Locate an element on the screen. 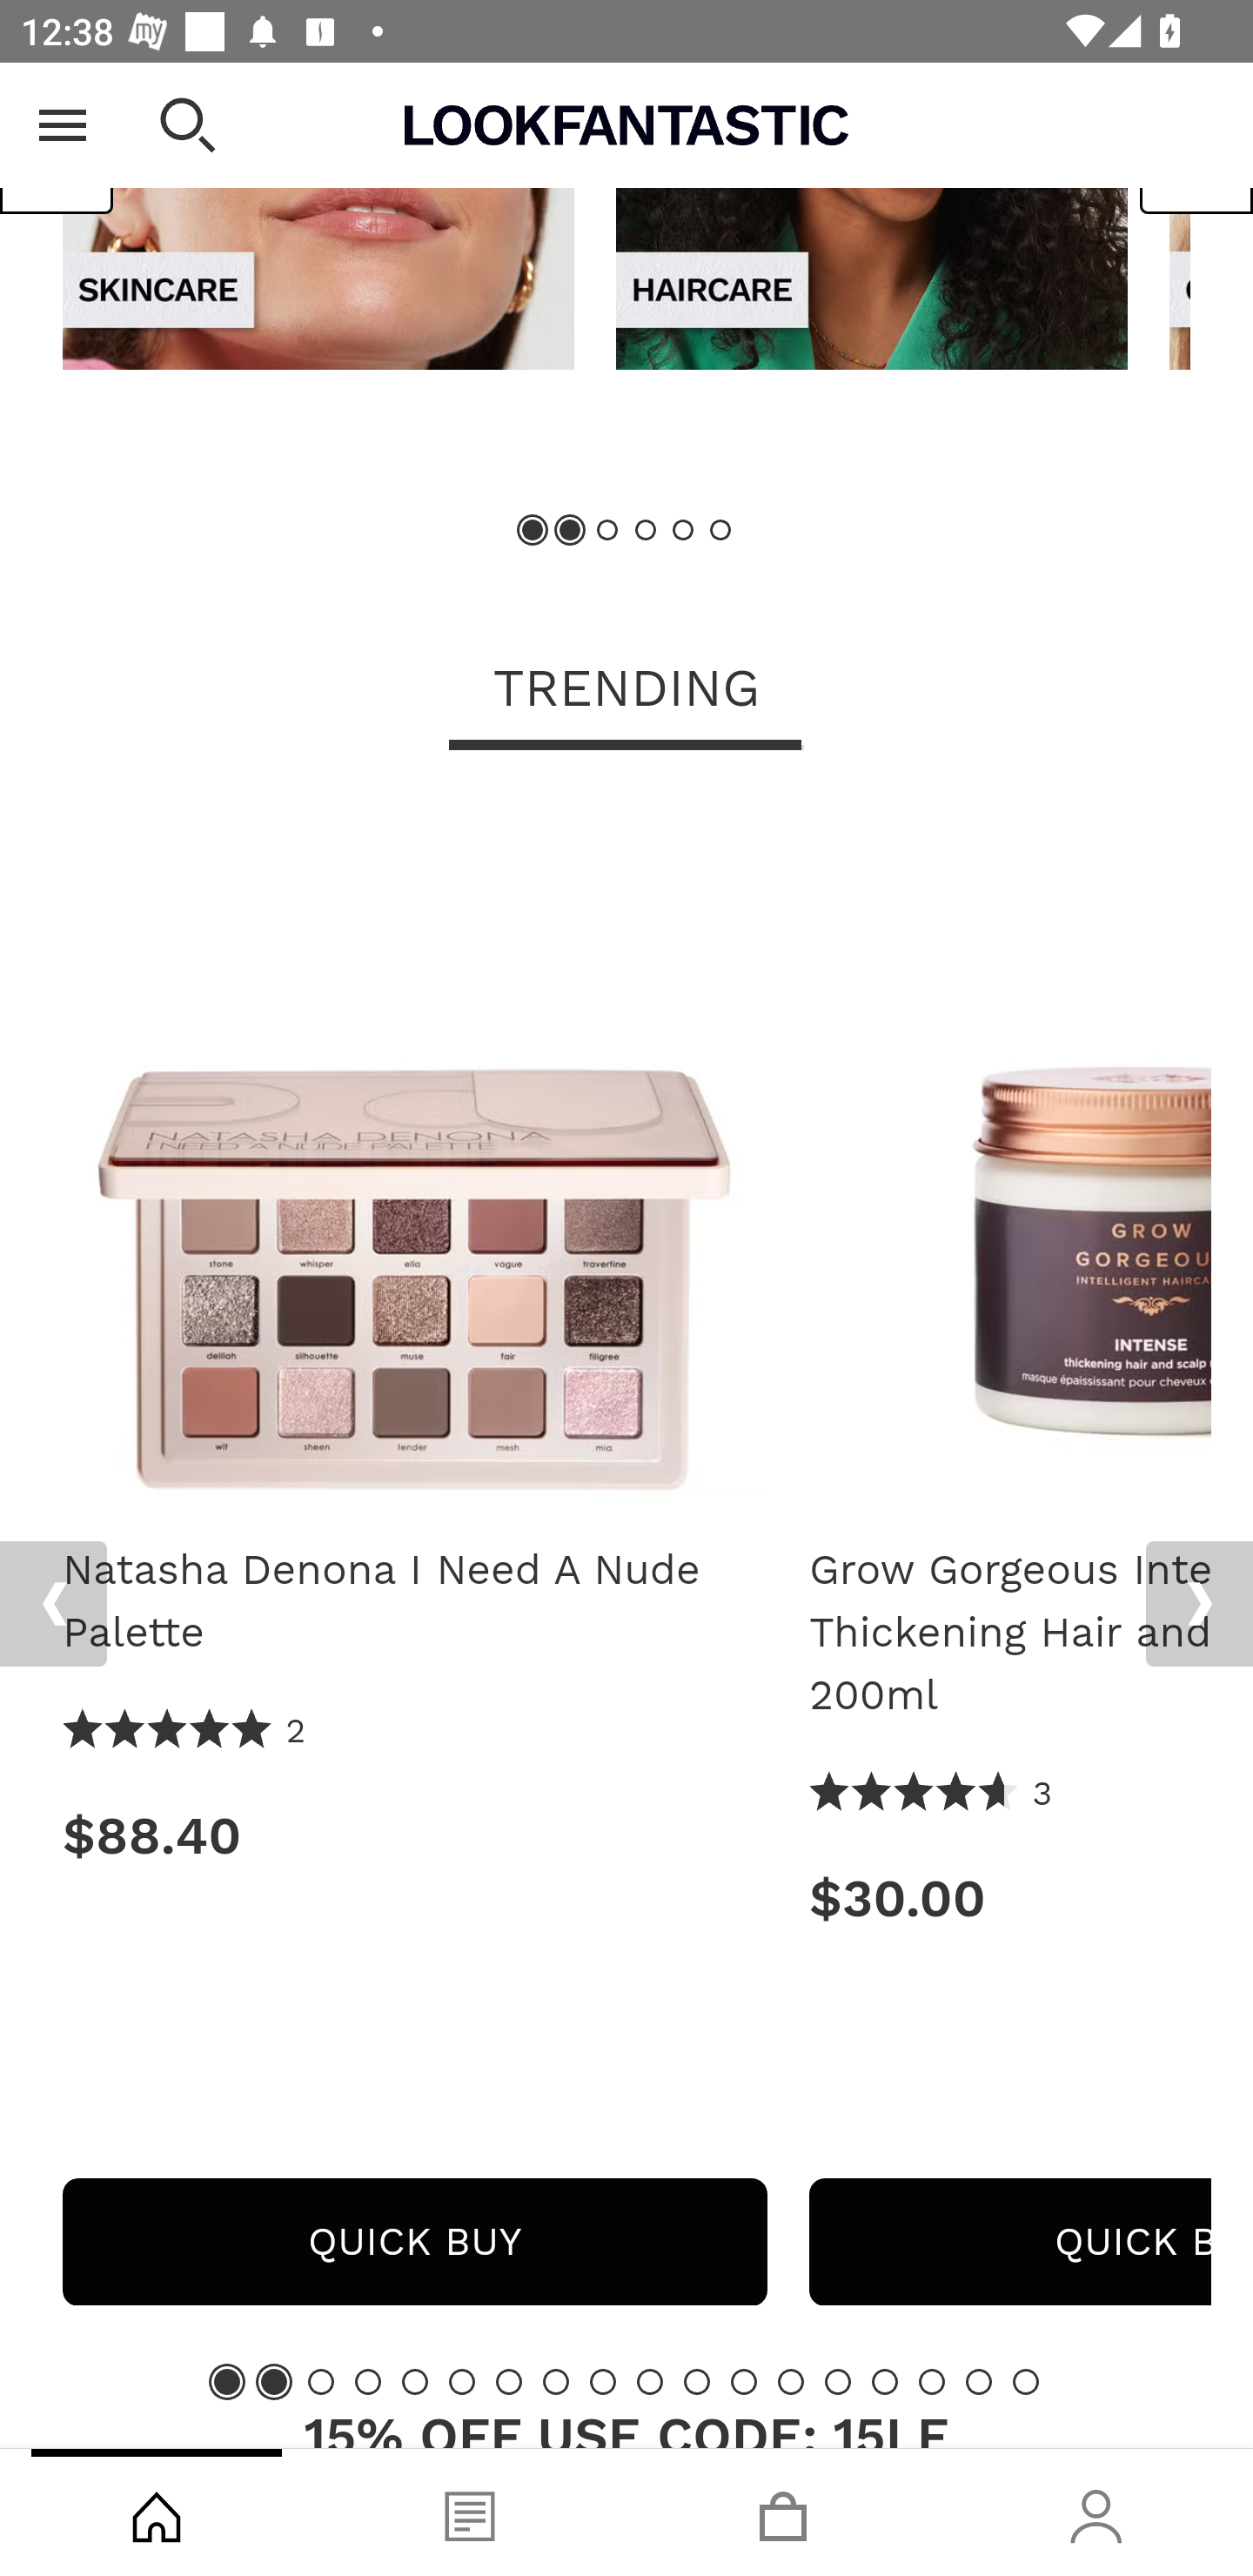  QUICK BUY NATASHA DENONA I NEED A NUDE PALETTE is located at coordinates (414, 2242).